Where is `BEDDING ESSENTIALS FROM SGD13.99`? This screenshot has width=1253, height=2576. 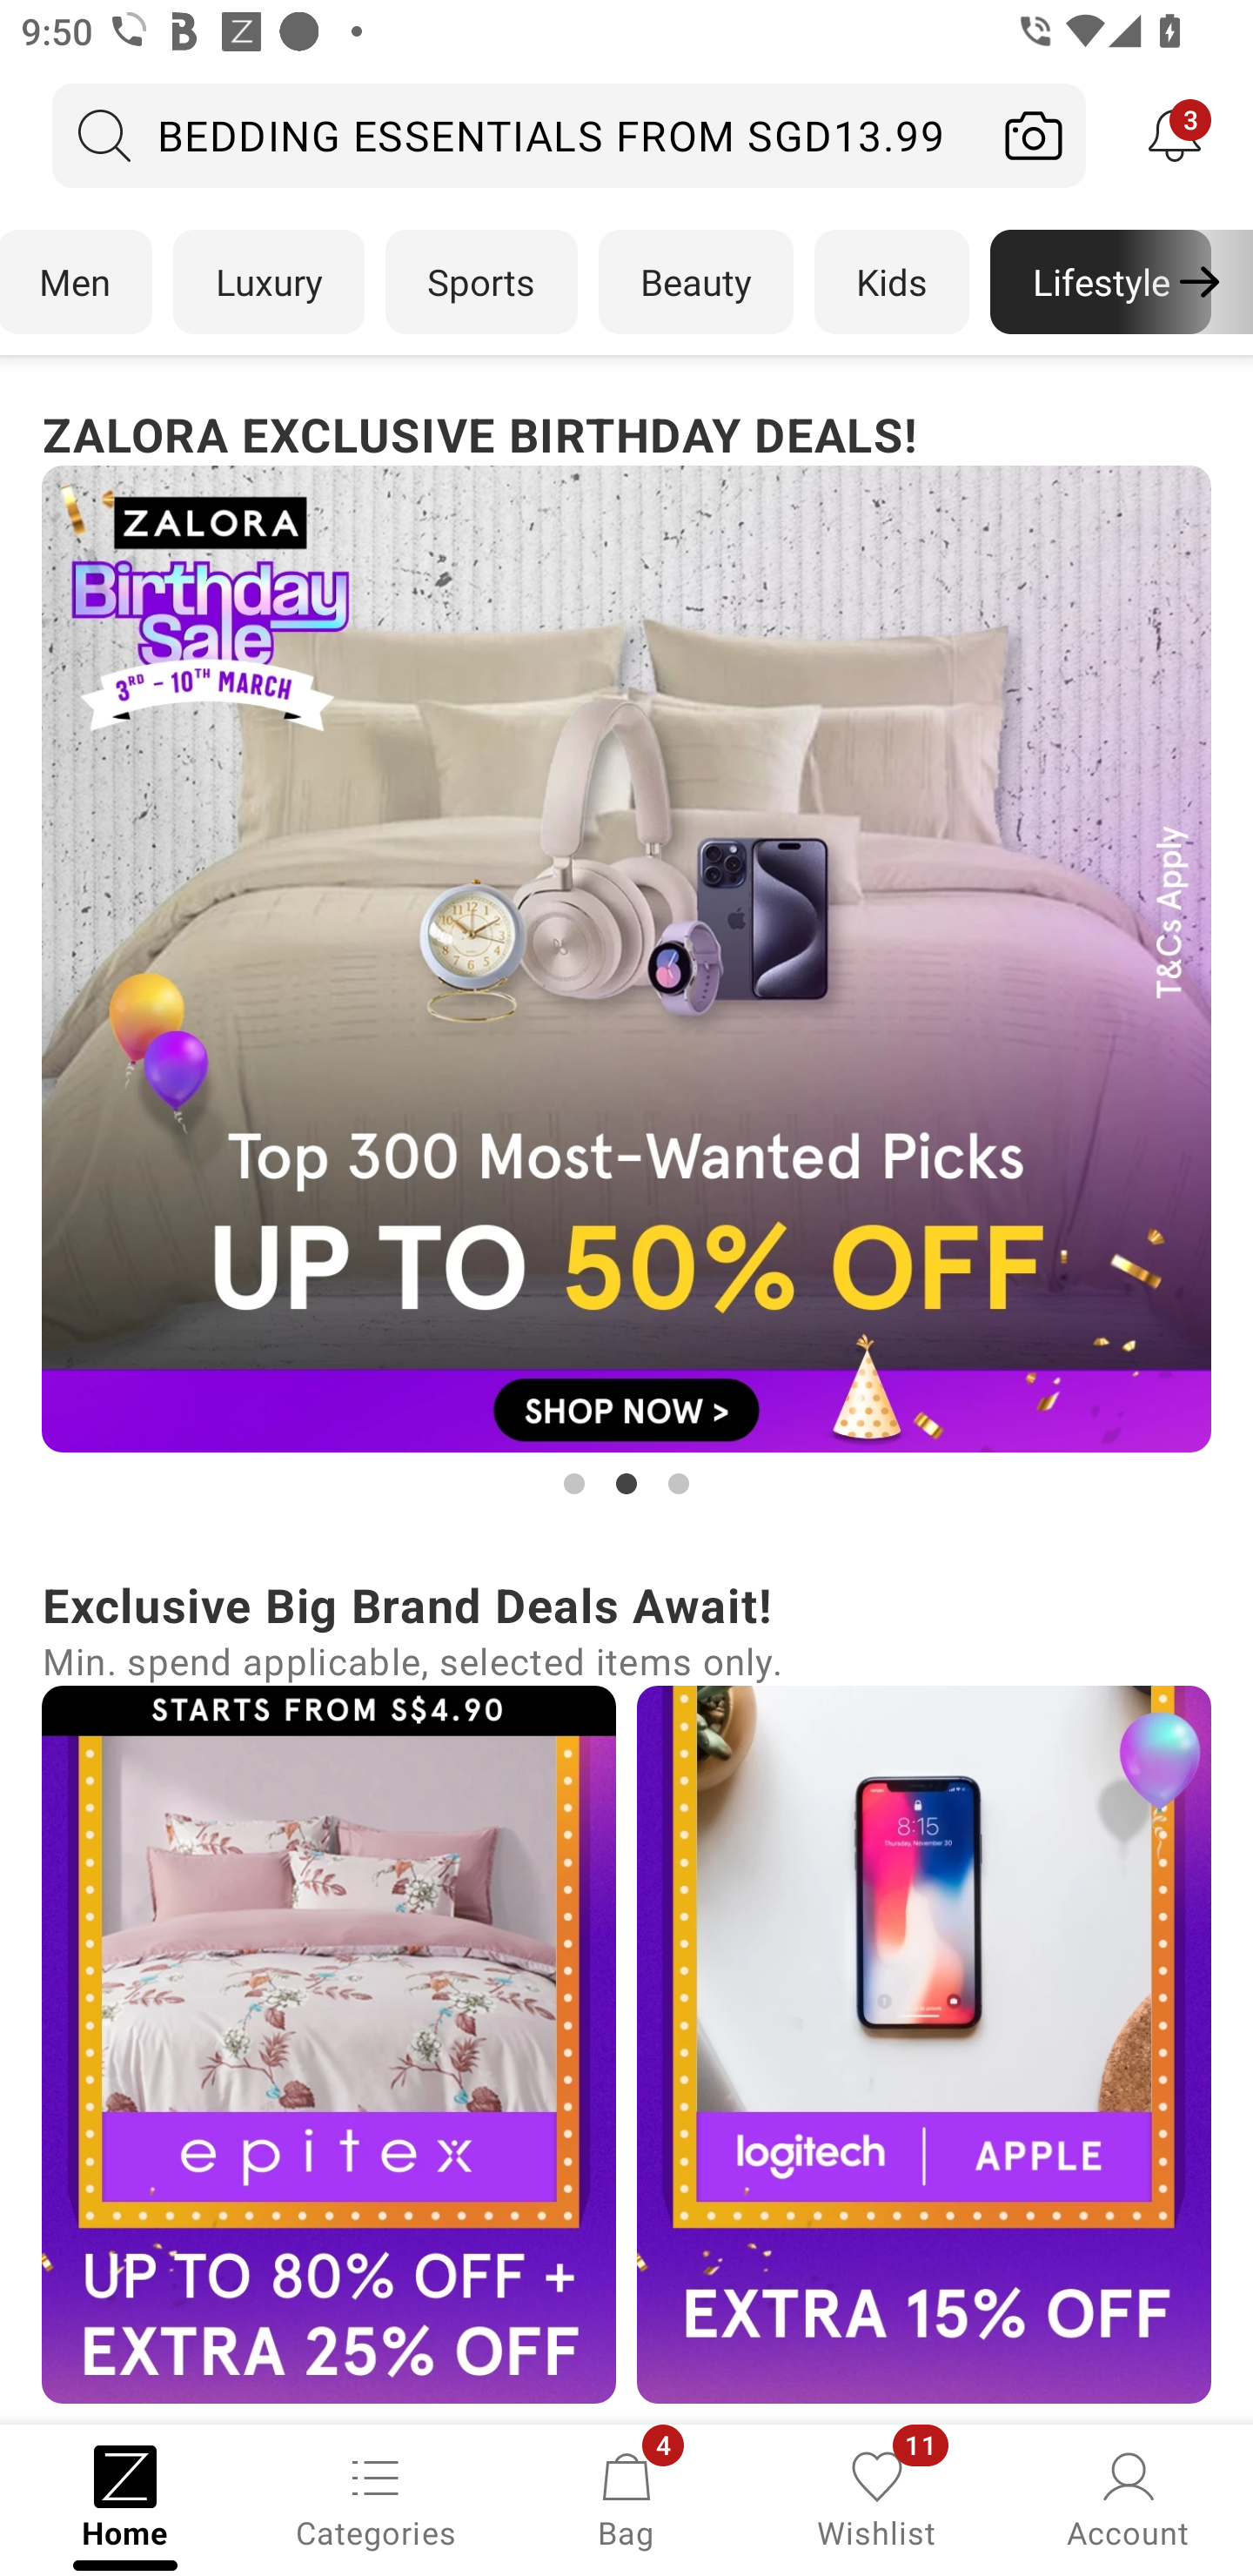
BEDDING ESSENTIALS FROM SGD13.99 is located at coordinates (517, 135).